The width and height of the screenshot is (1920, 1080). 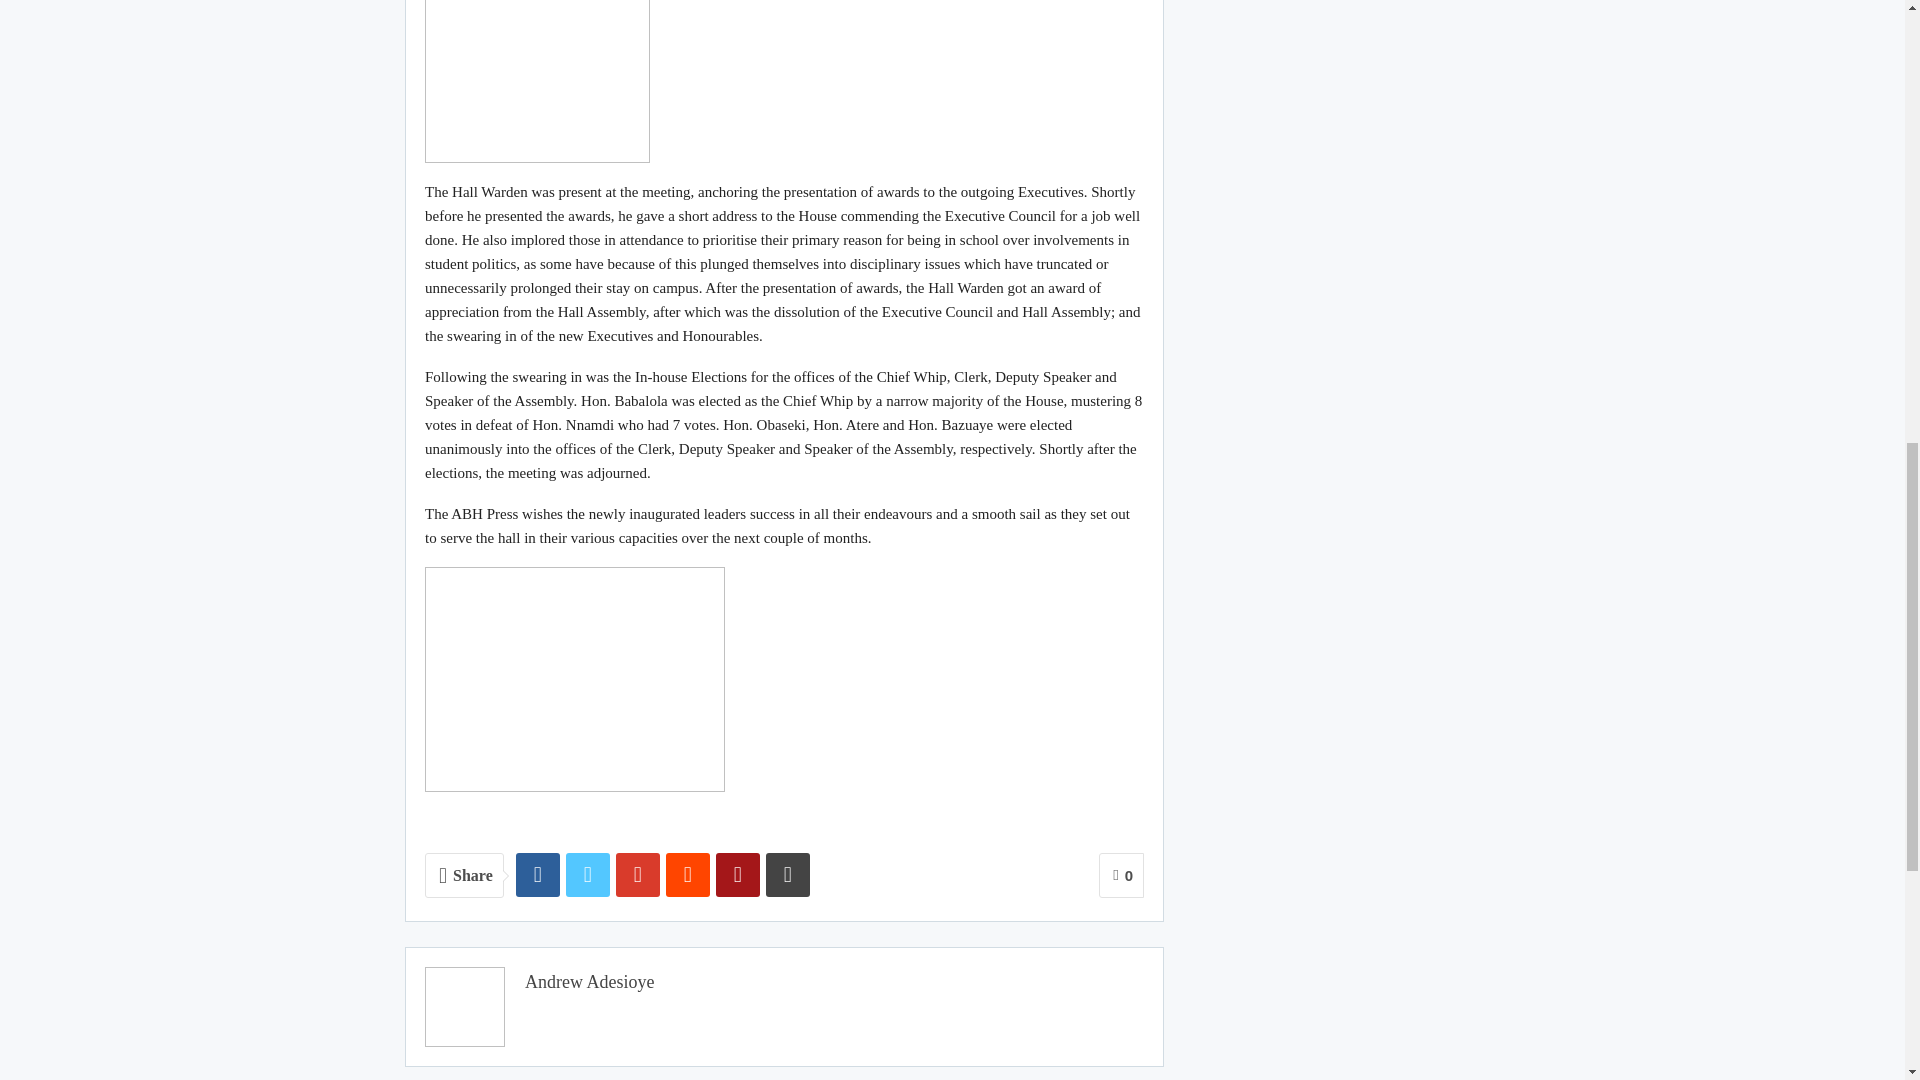 What do you see at coordinates (589, 982) in the screenshot?
I see `Andrew Adesioye` at bounding box center [589, 982].